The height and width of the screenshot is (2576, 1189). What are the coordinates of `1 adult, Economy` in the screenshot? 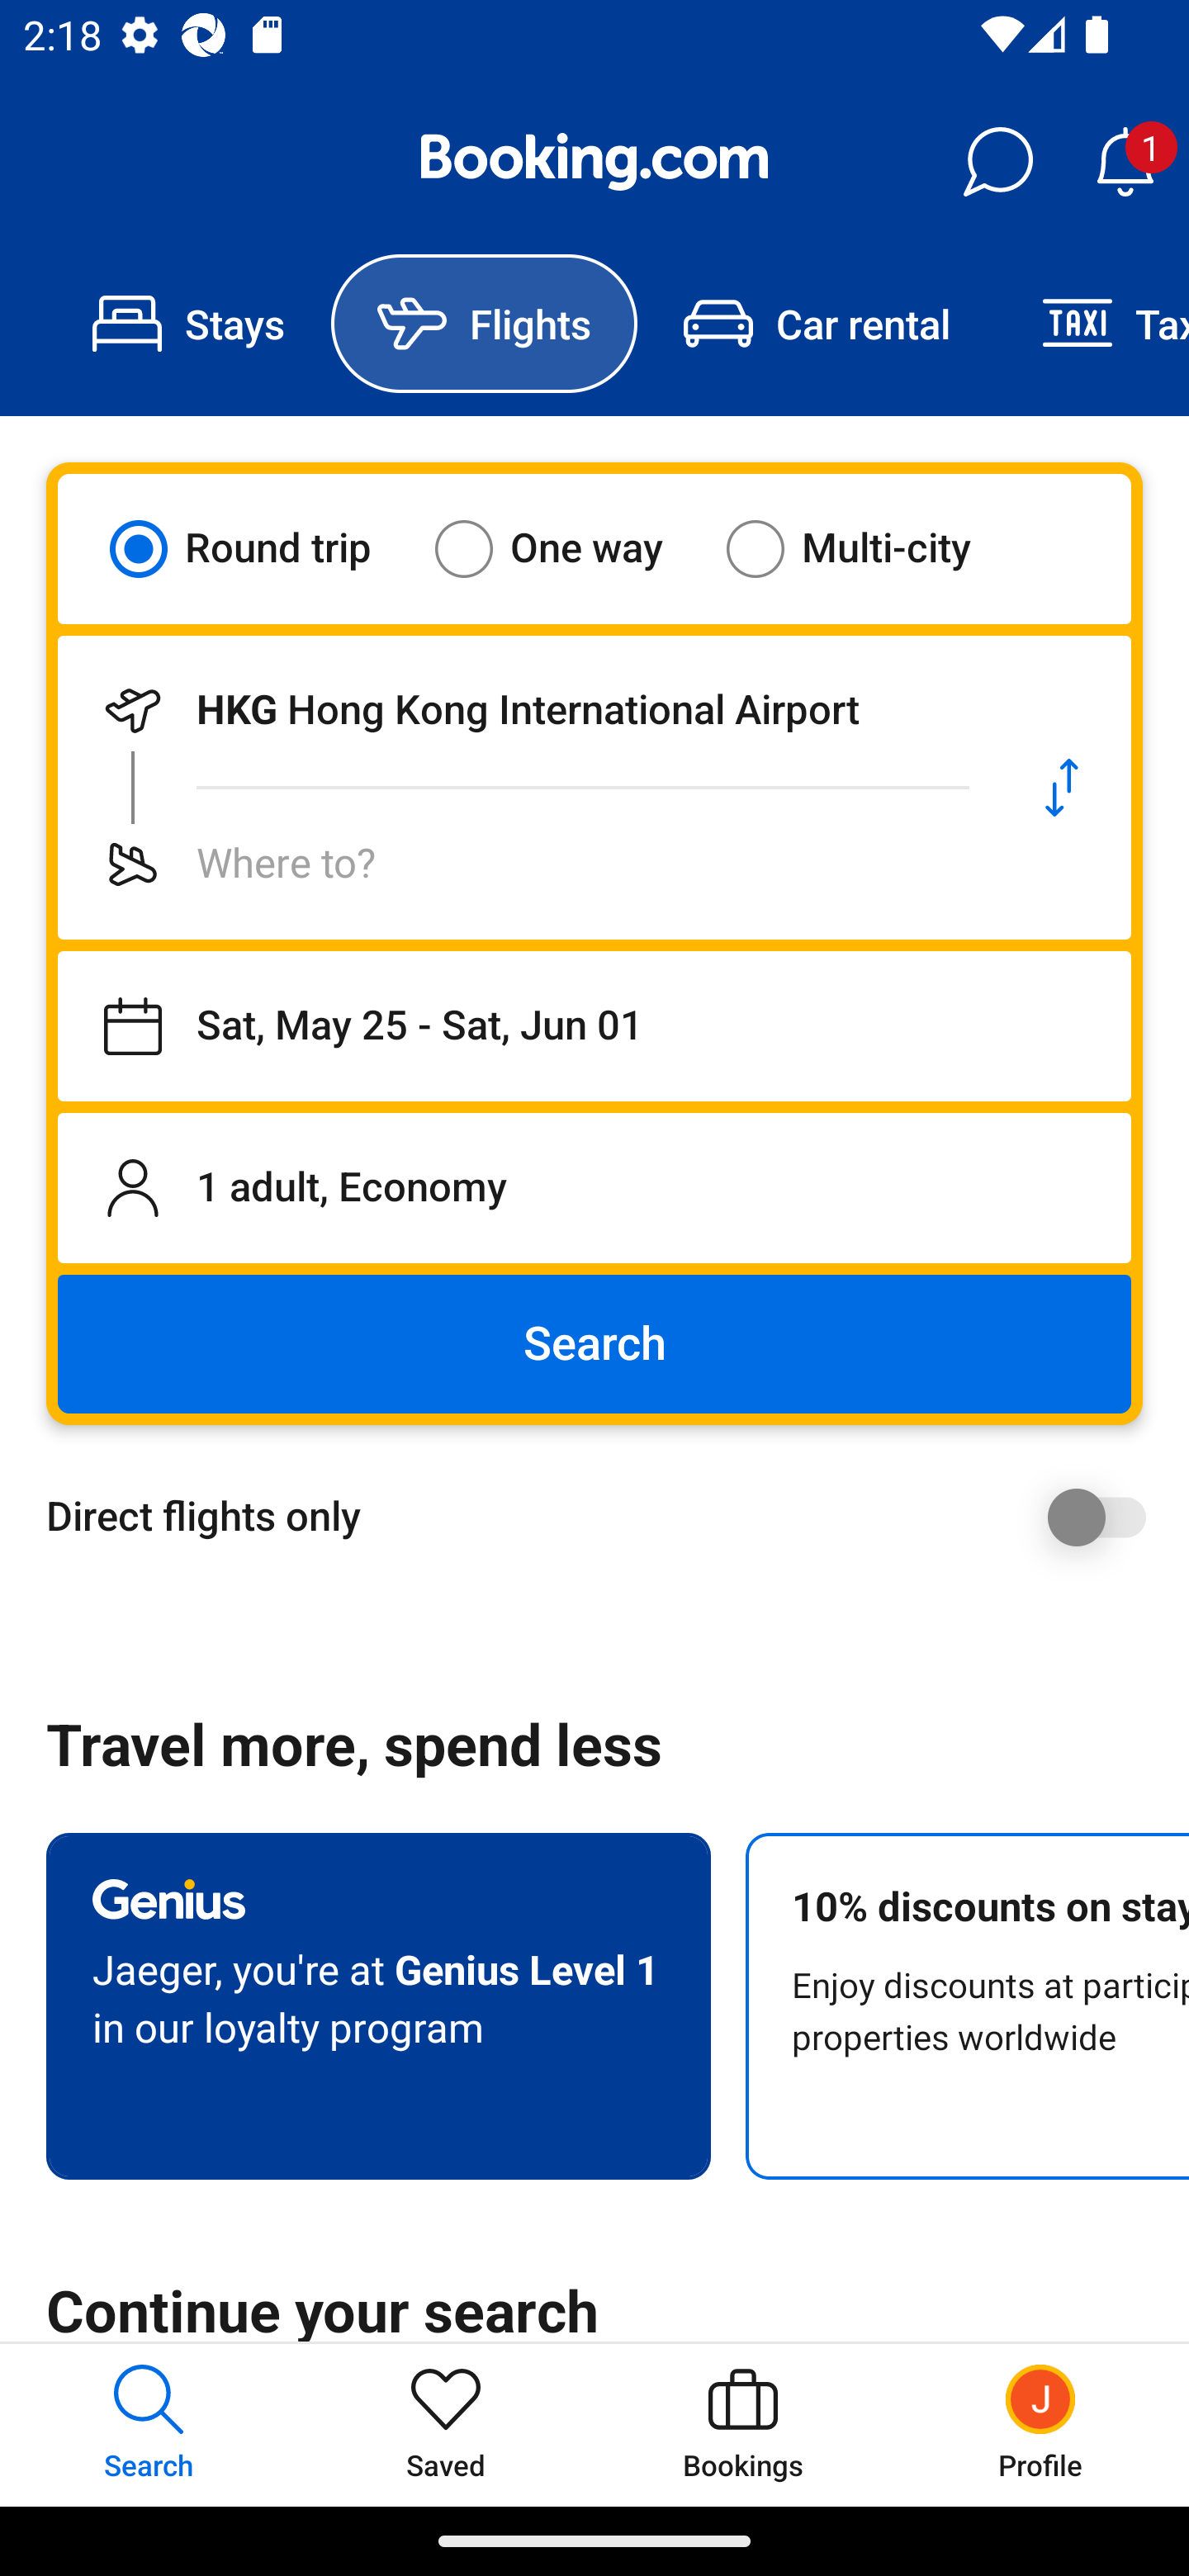 It's located at (594, 1187).